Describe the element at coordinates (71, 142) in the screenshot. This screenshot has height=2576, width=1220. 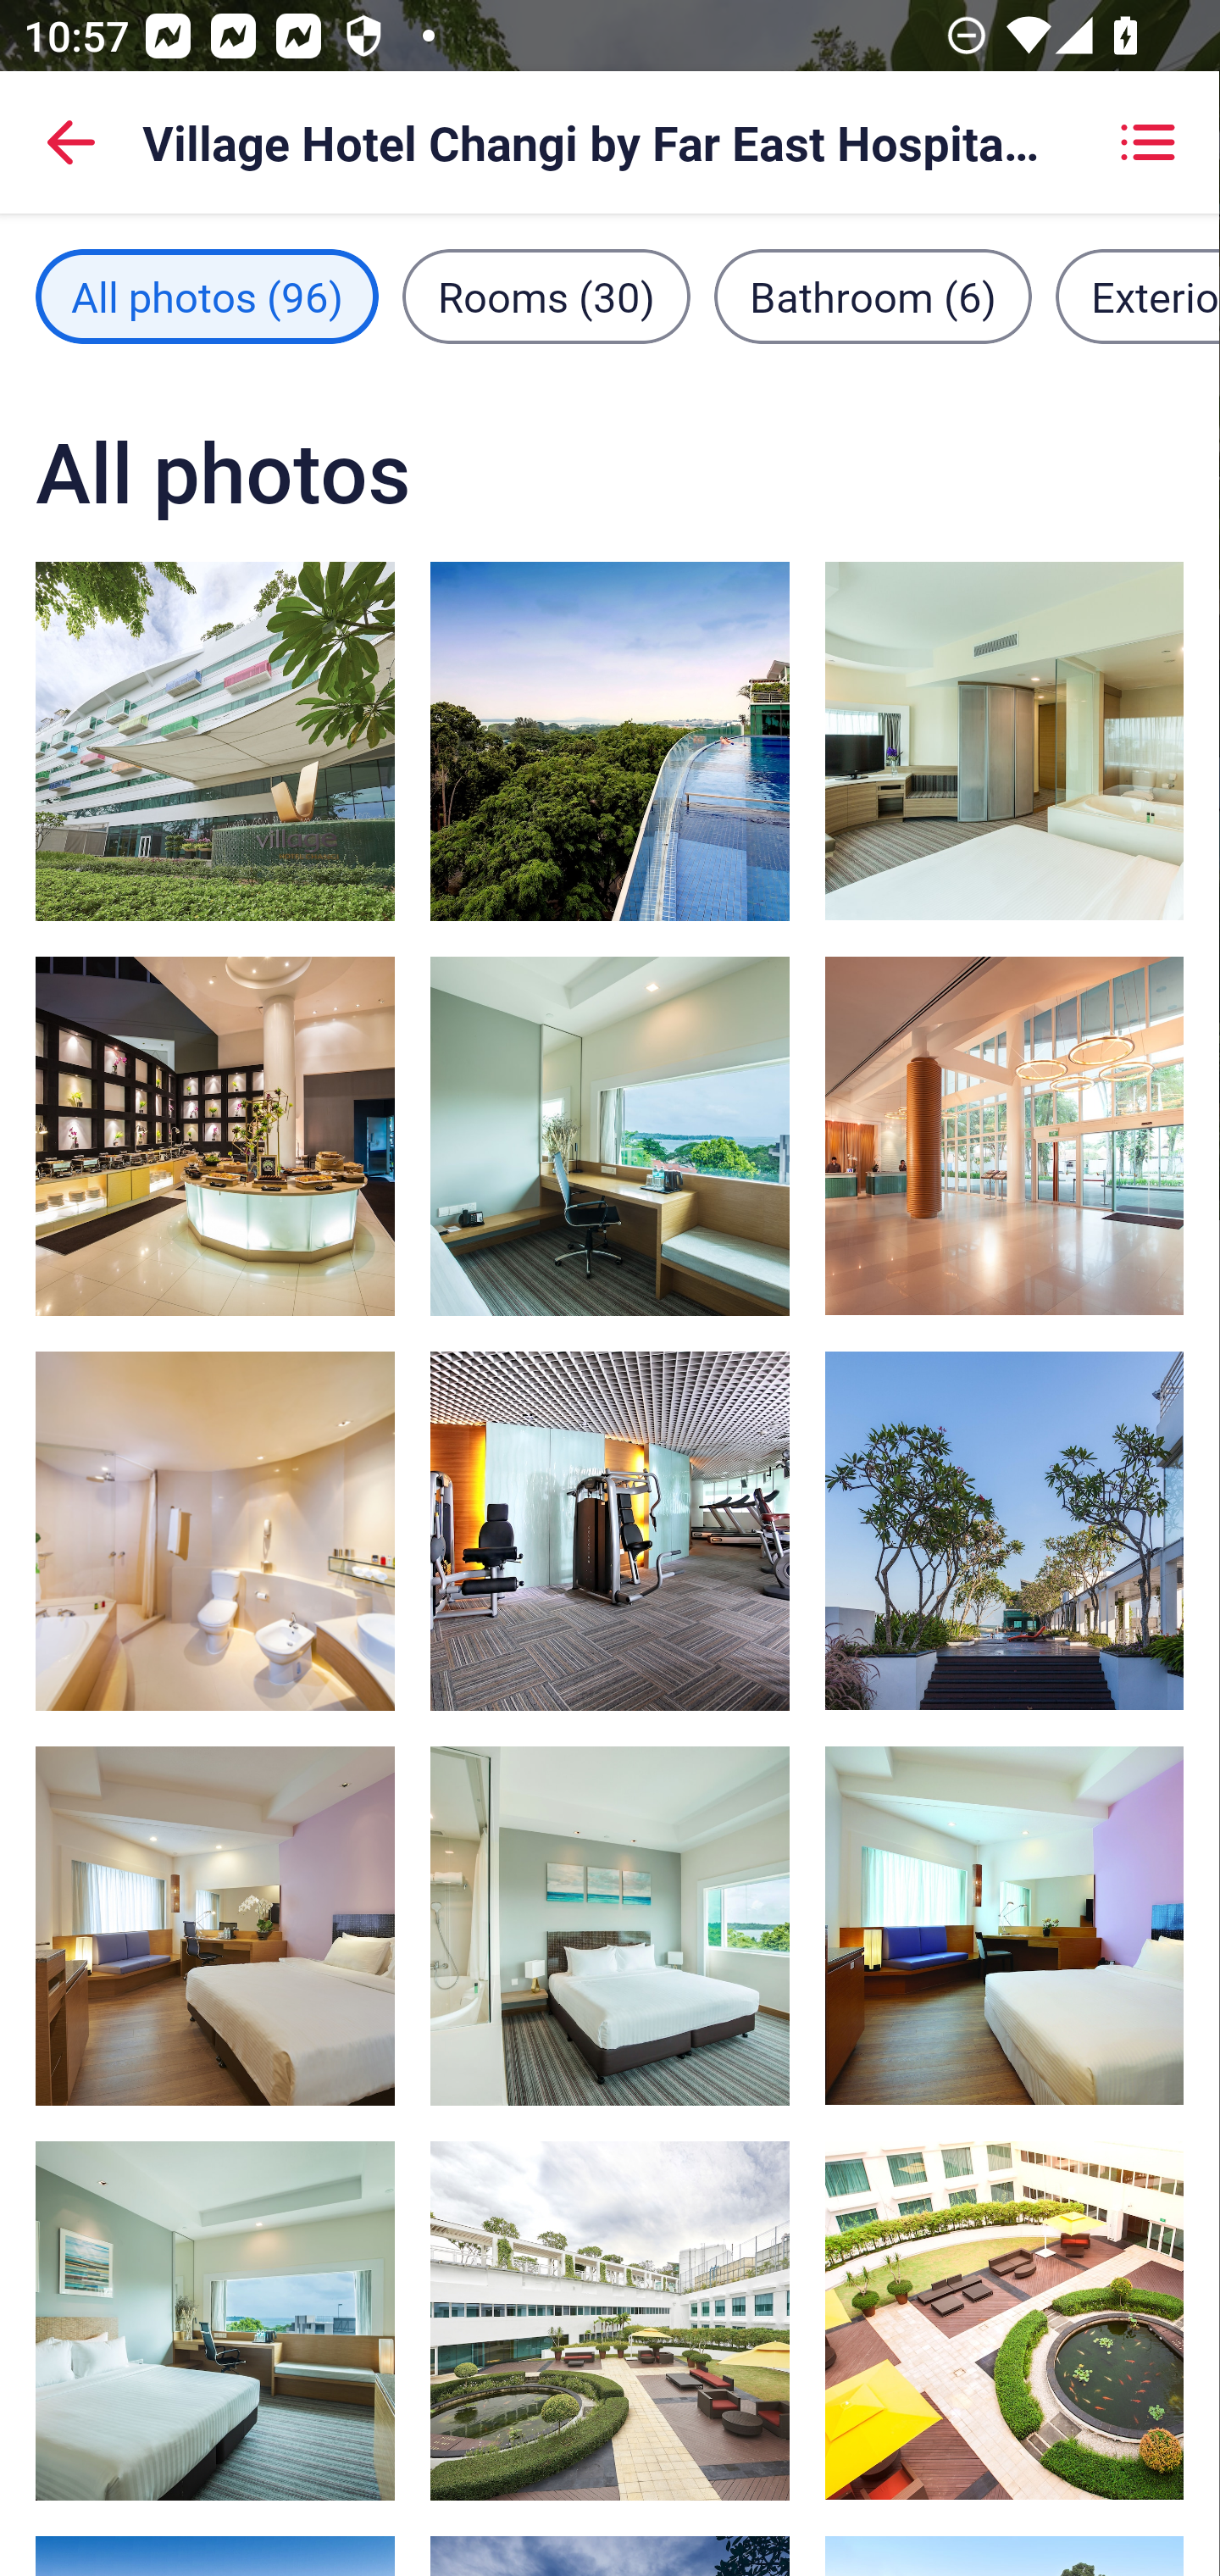
I see `Back` at that location.